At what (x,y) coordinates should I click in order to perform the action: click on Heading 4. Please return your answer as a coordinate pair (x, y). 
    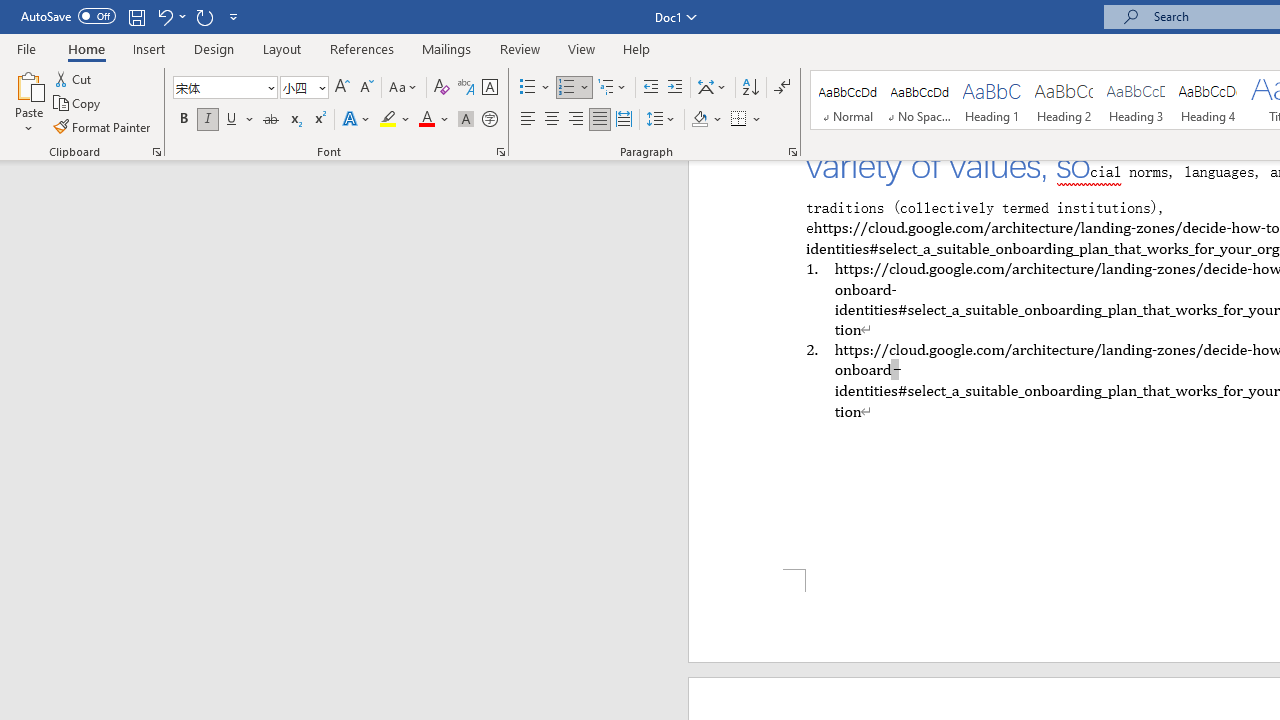
    Looking at the image, I should click on (1208, 100).